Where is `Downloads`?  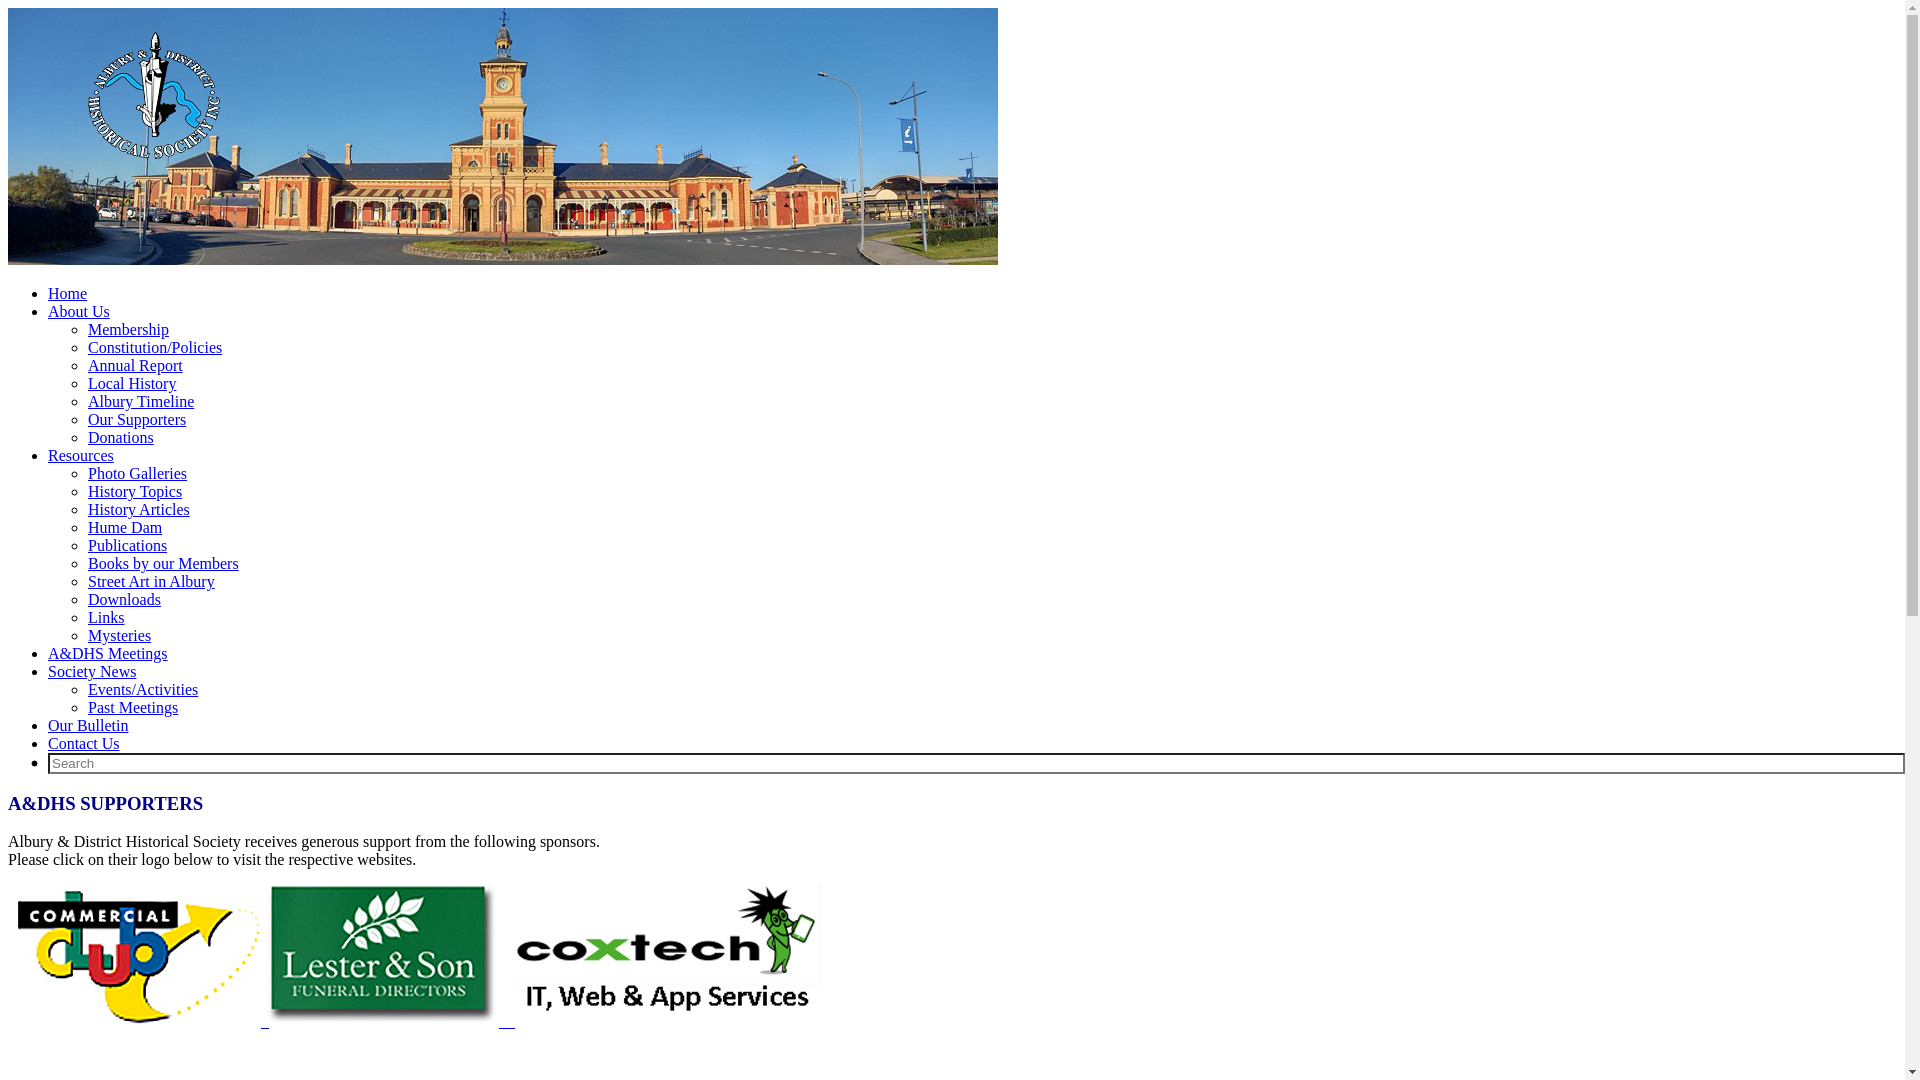 Downloads is located at coordinates (124, 600).